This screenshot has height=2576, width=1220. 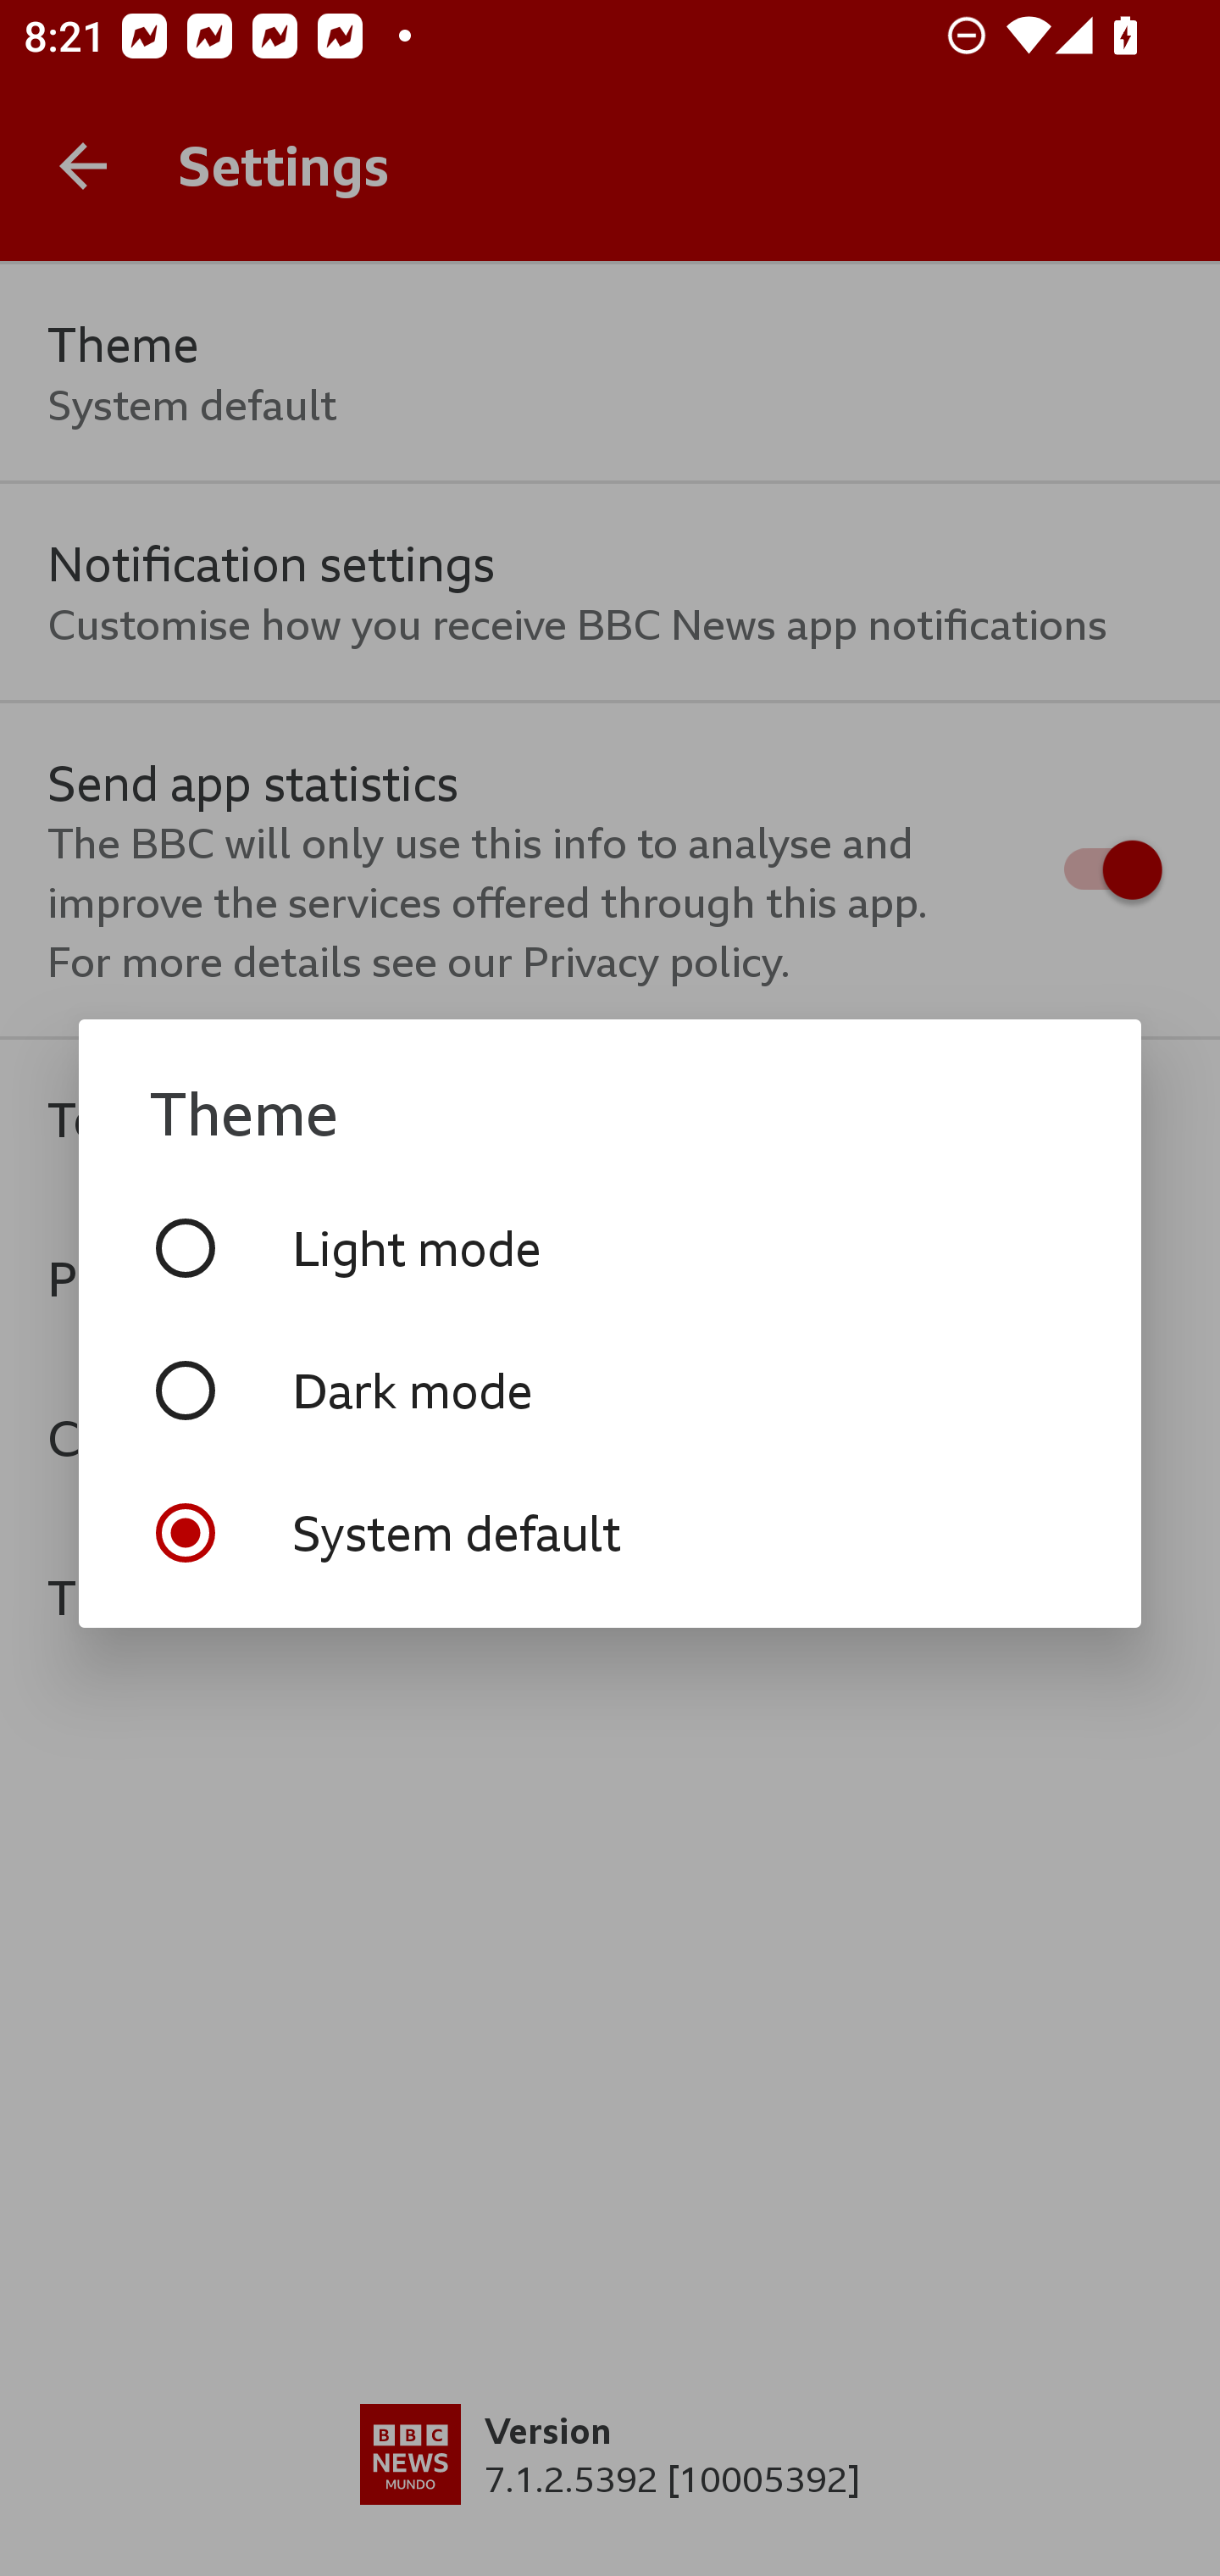 I want to click on System default, so click(x=610, y=1532).